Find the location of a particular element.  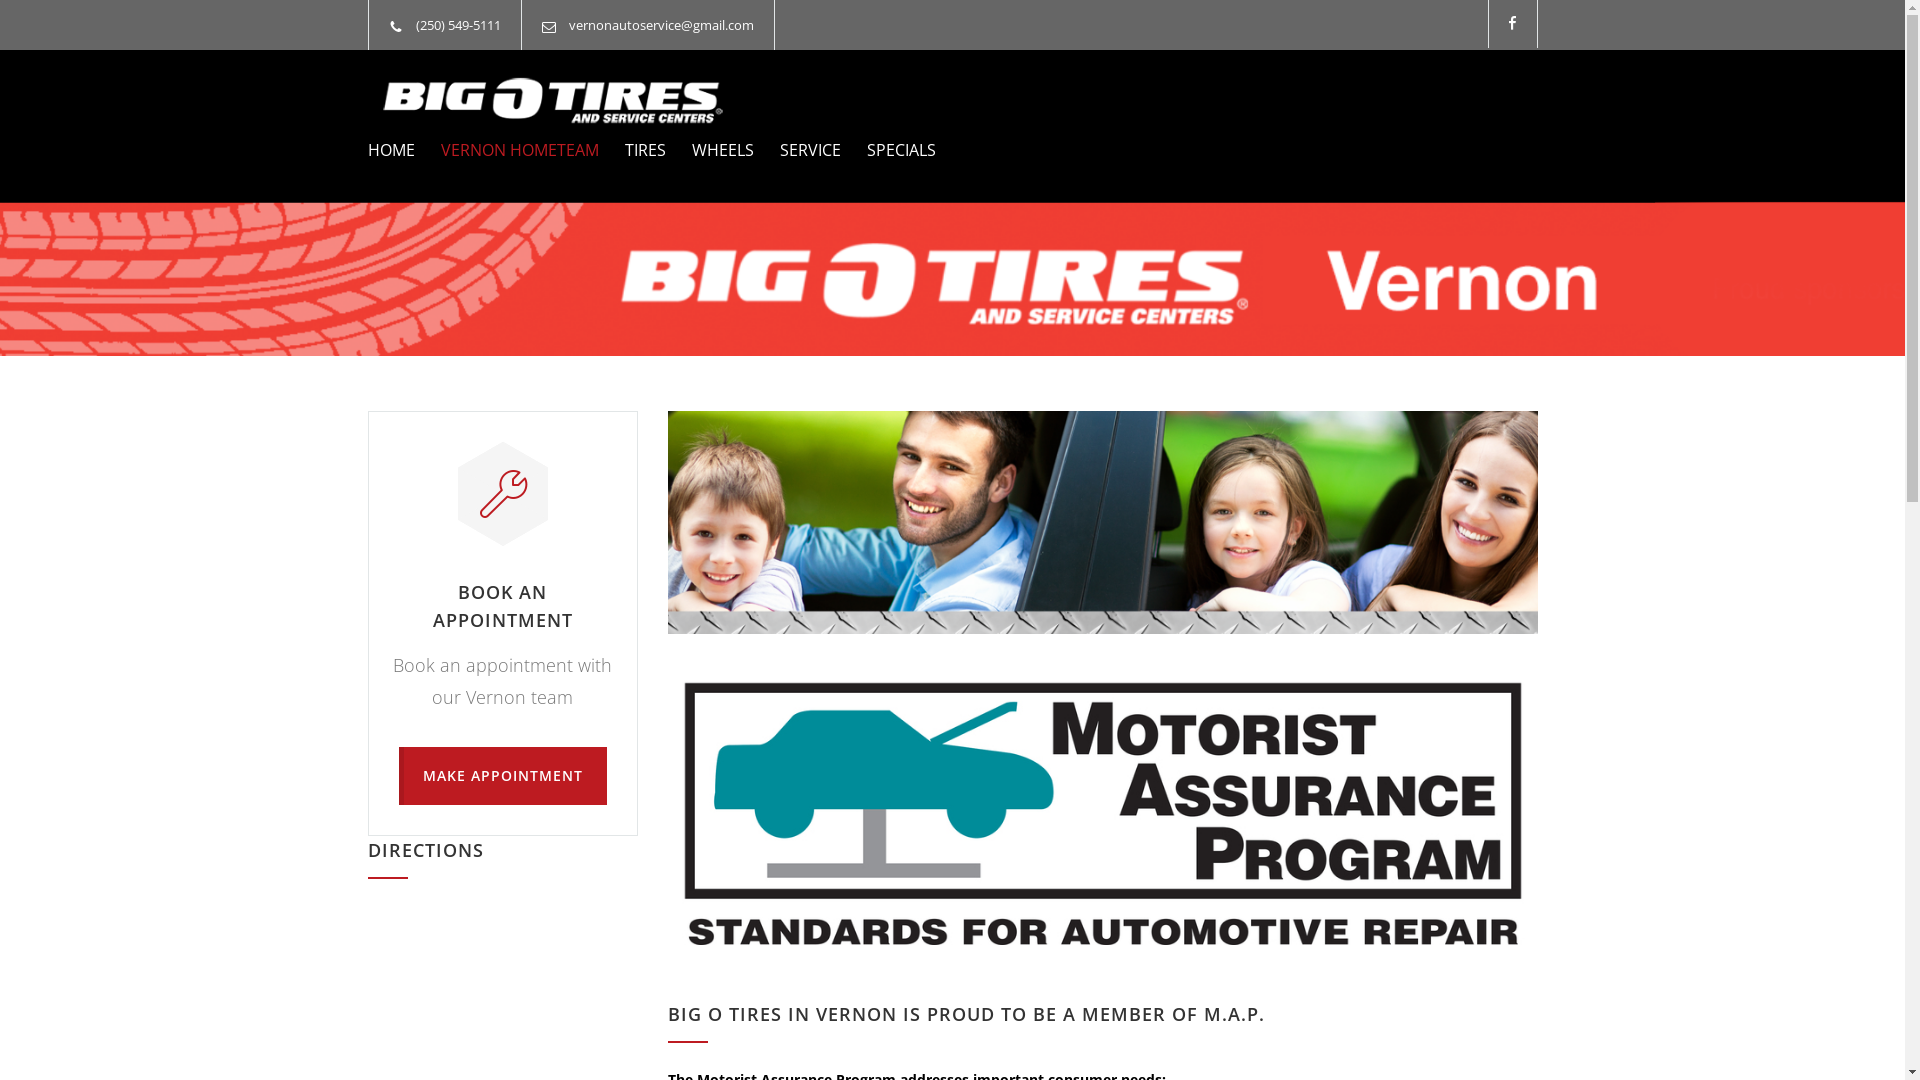

MAKE APPOINTMENT is located at coordinates (502, 776).